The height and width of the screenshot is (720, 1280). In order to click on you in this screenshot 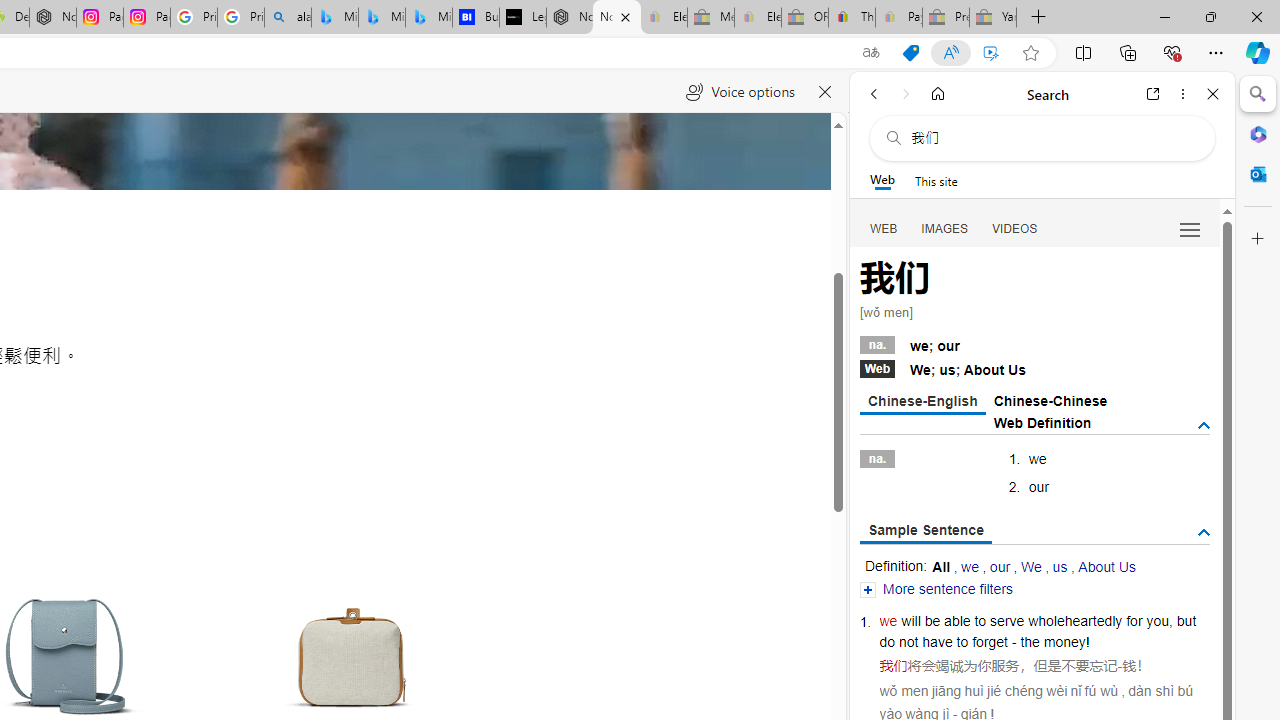, I will do `click(1157, 620)`.